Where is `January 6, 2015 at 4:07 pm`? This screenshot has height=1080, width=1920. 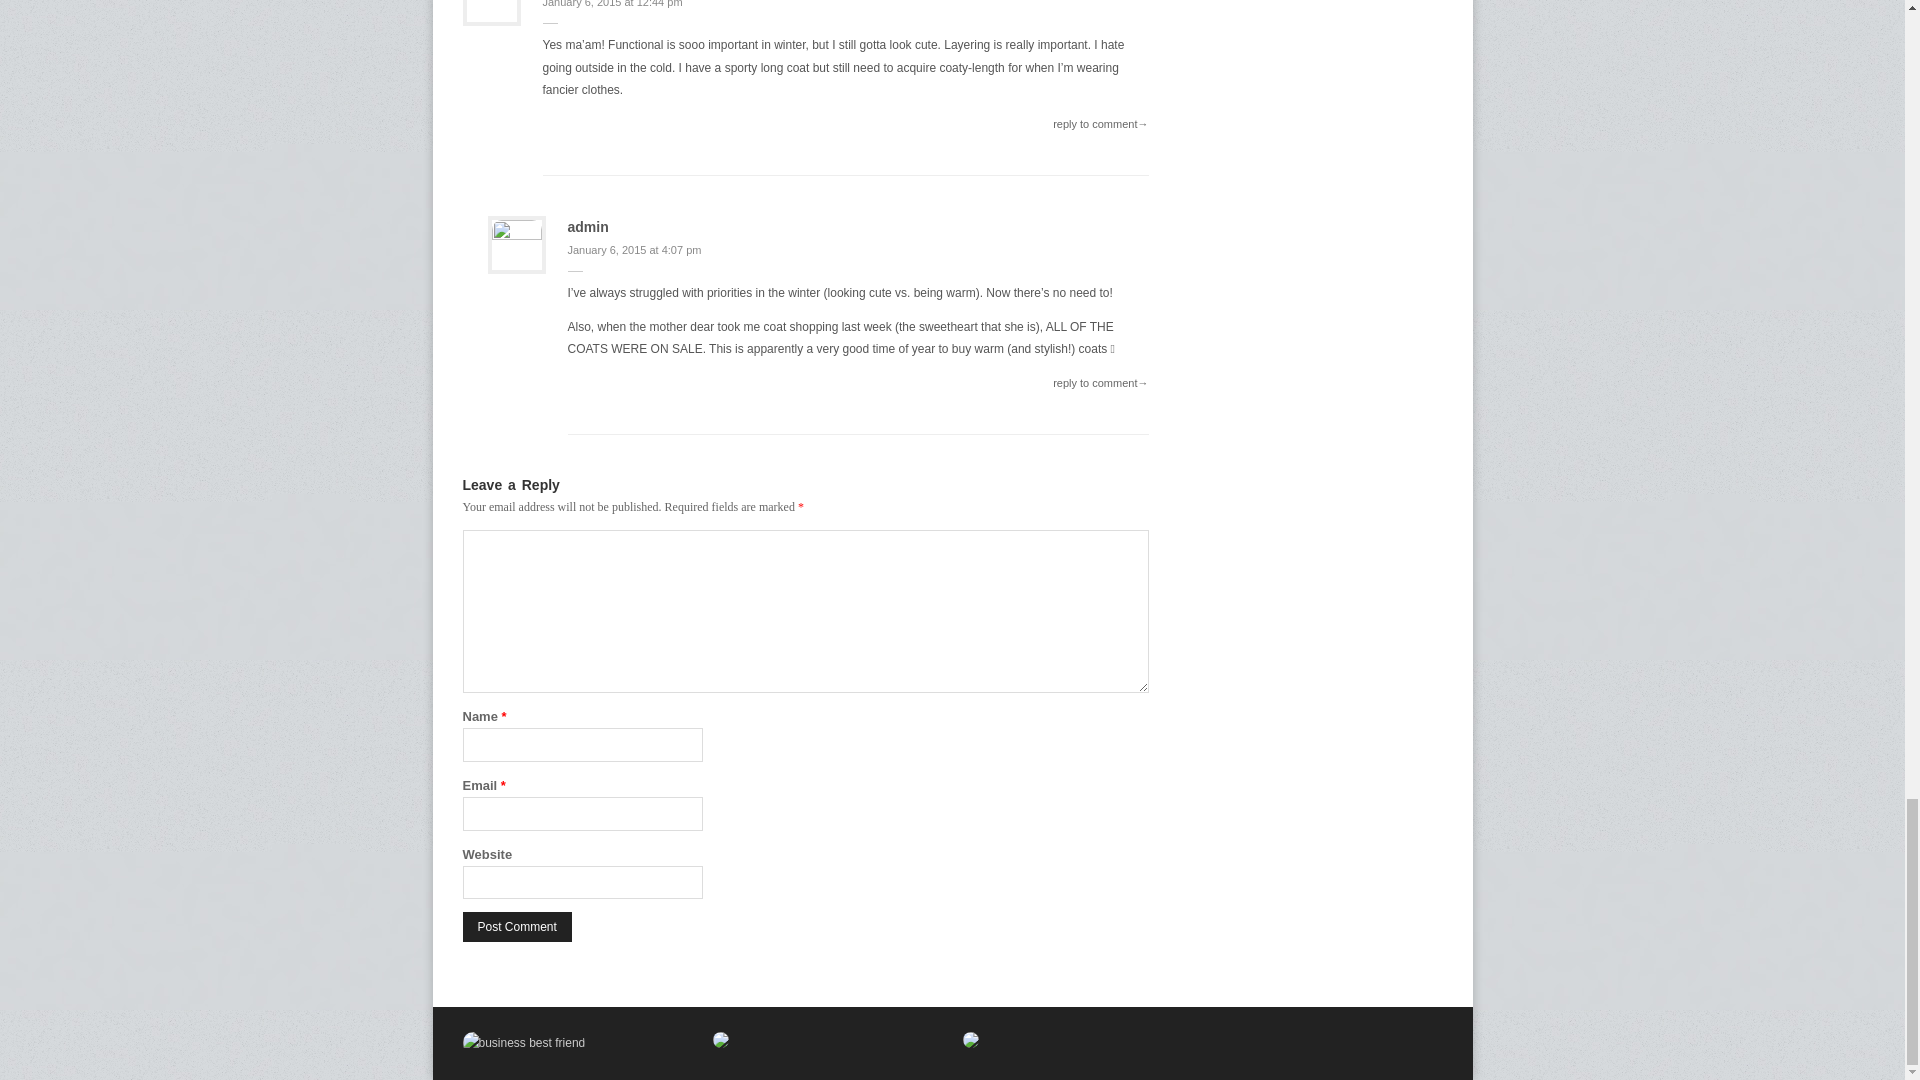 January 6, 2015 at 4:07 pm is located at coordinates (635, 250).